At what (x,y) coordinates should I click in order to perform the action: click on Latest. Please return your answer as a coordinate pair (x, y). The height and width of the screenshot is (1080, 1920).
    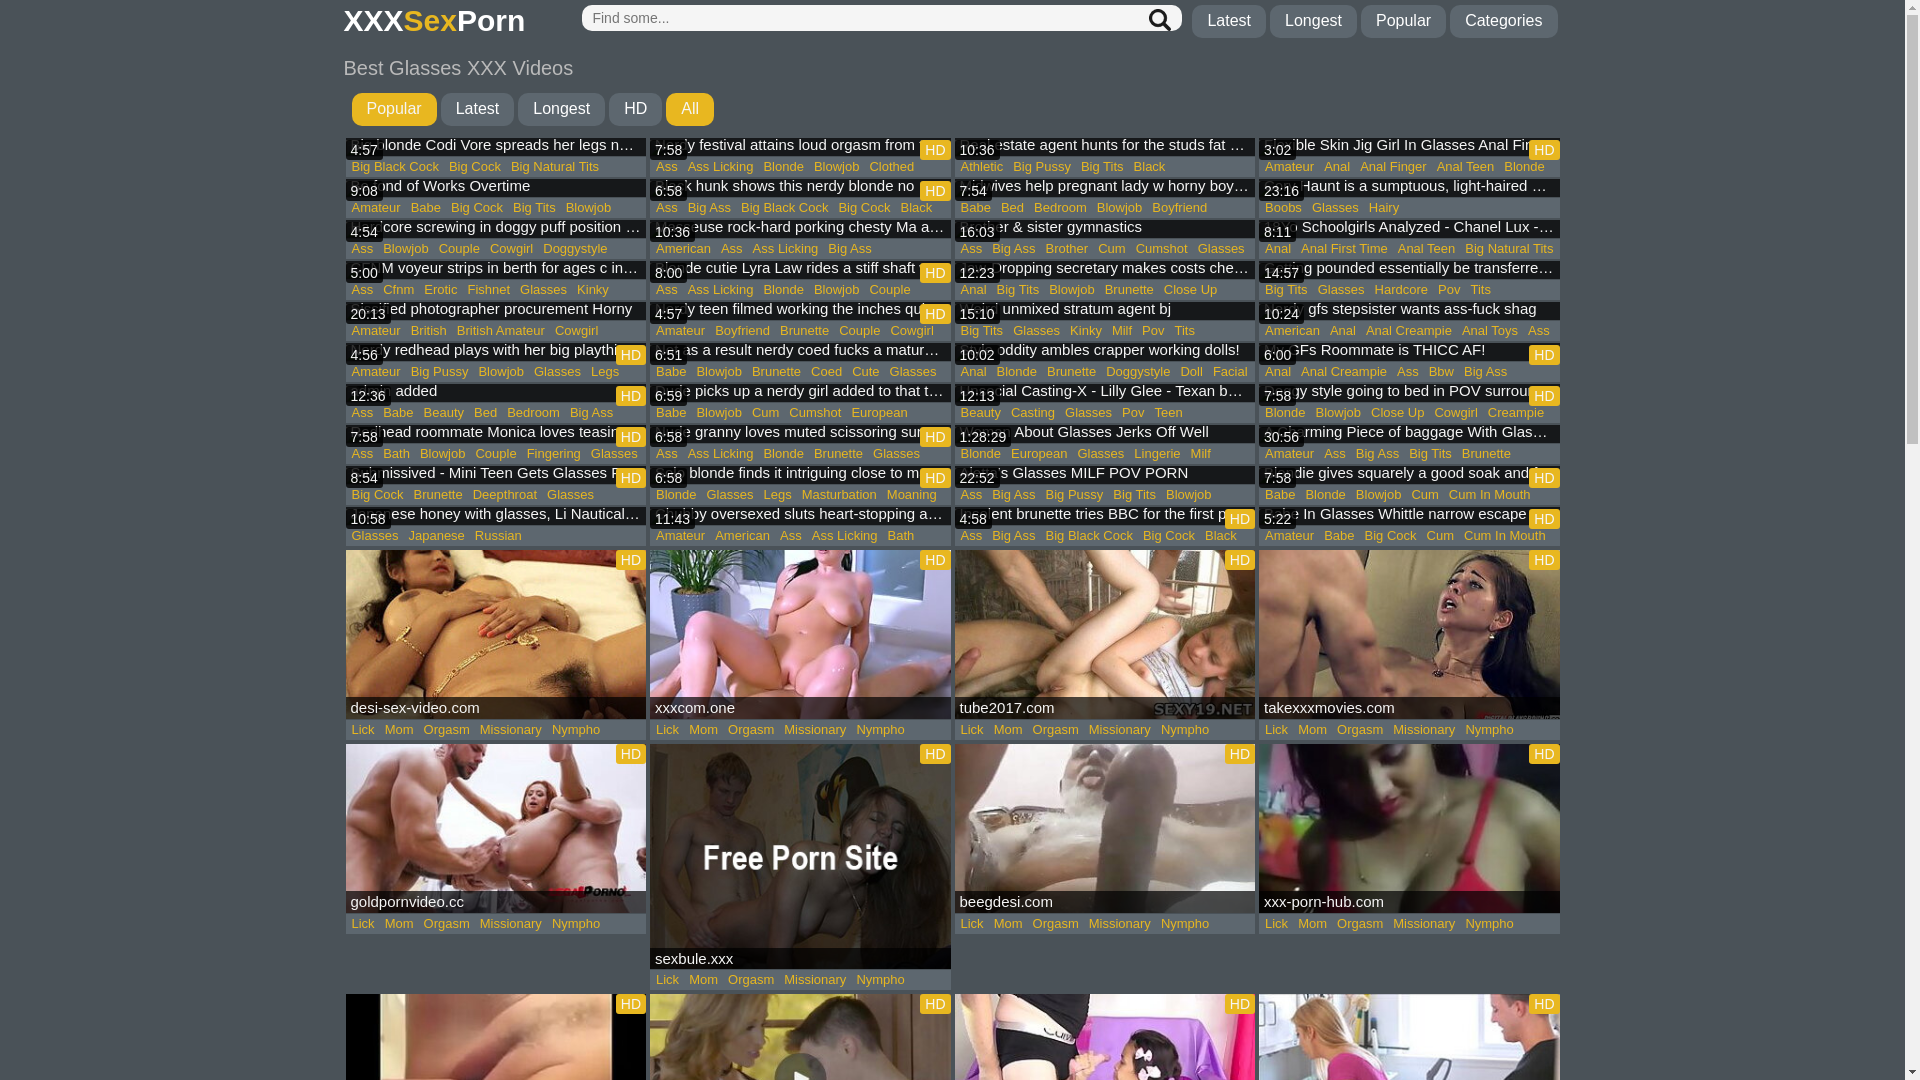
    Looking at the image, I should click on (1229, 22).